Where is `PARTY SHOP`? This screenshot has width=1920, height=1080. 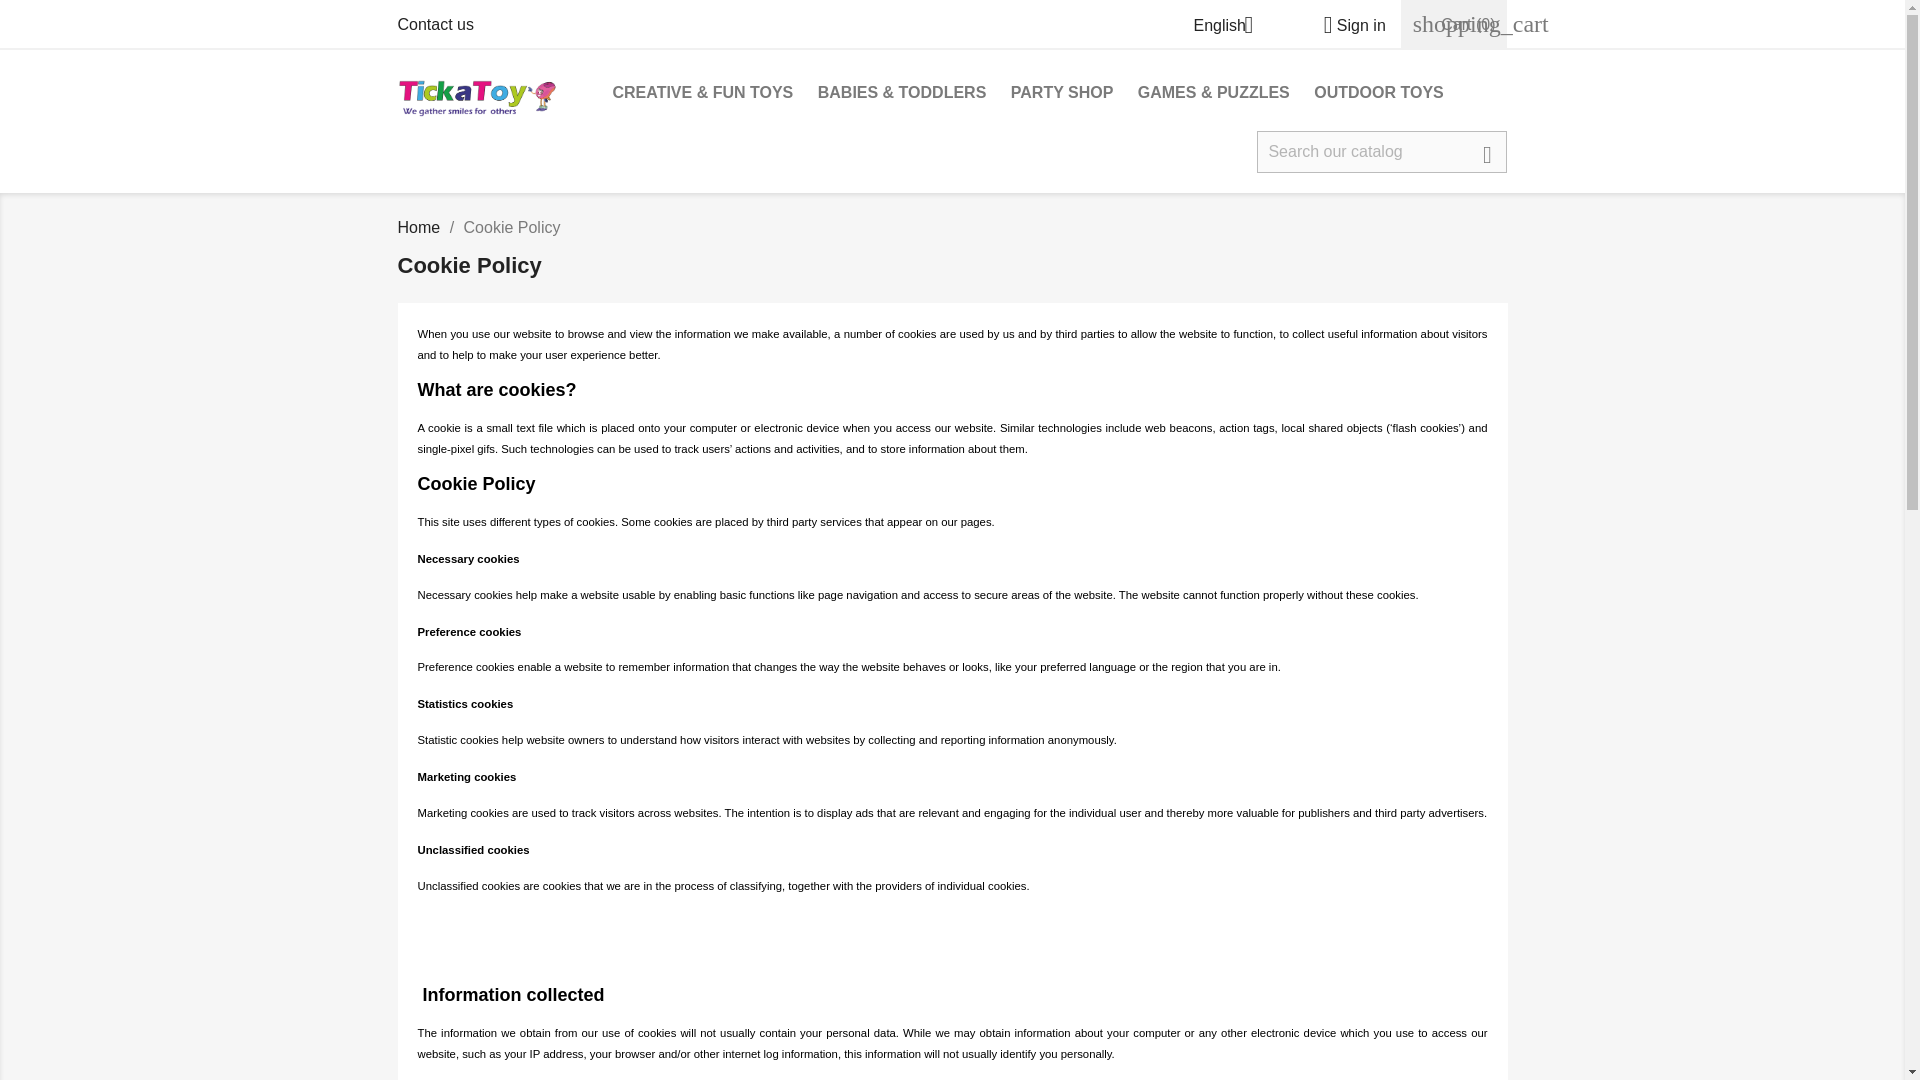 PARTY SHOP is located at coordinates (1062, 94).